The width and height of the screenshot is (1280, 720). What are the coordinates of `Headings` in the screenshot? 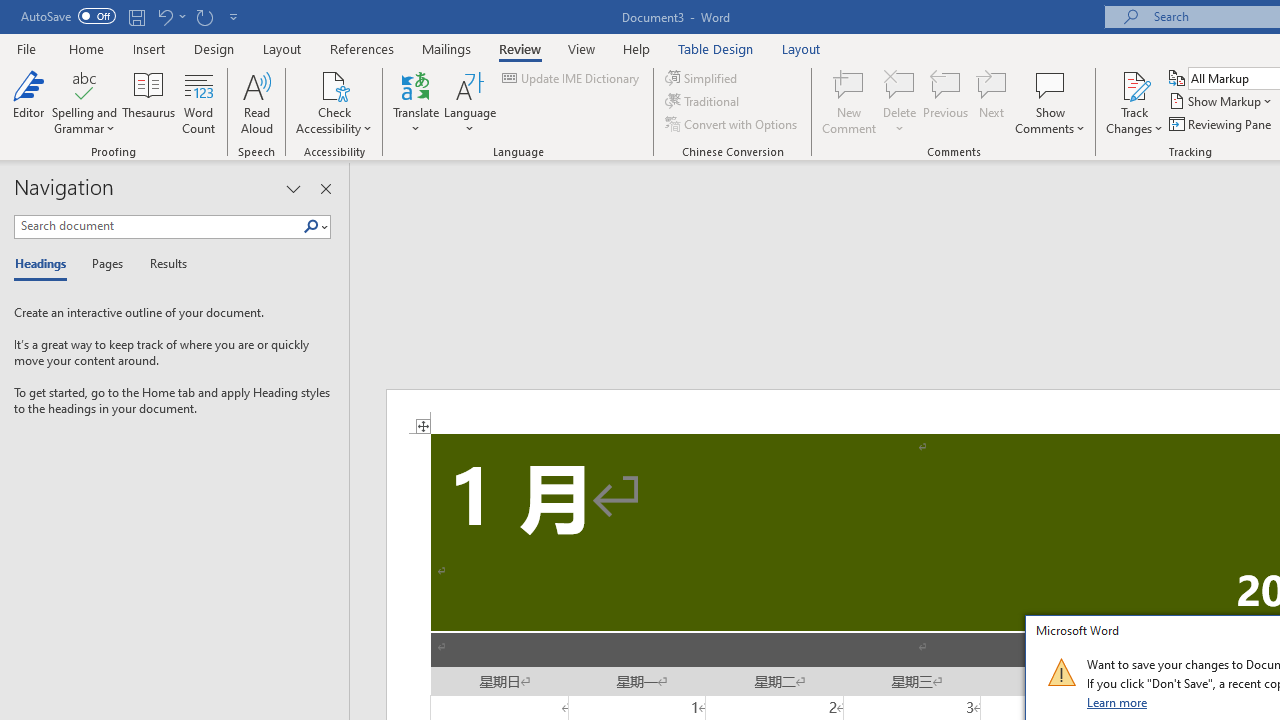 It's located at (45, 264).